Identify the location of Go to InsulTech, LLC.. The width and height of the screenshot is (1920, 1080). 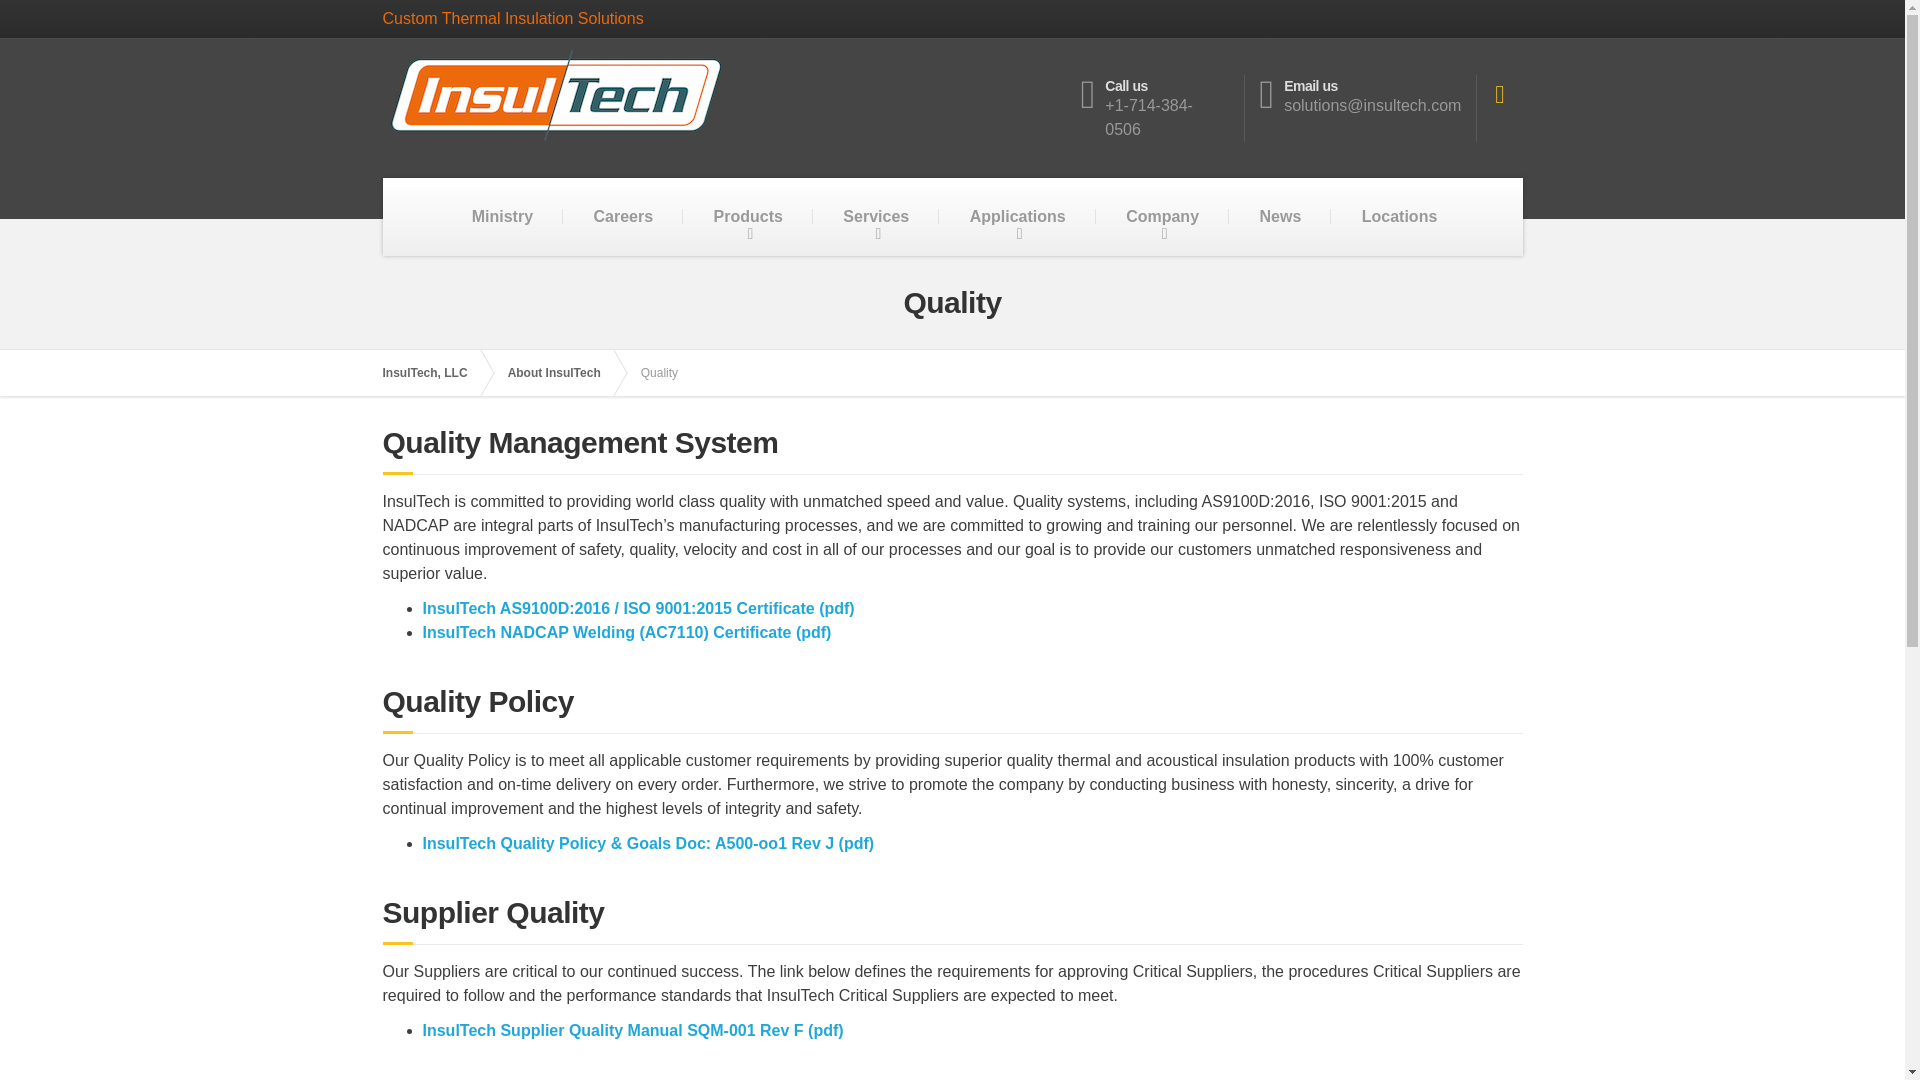
(434, 372).